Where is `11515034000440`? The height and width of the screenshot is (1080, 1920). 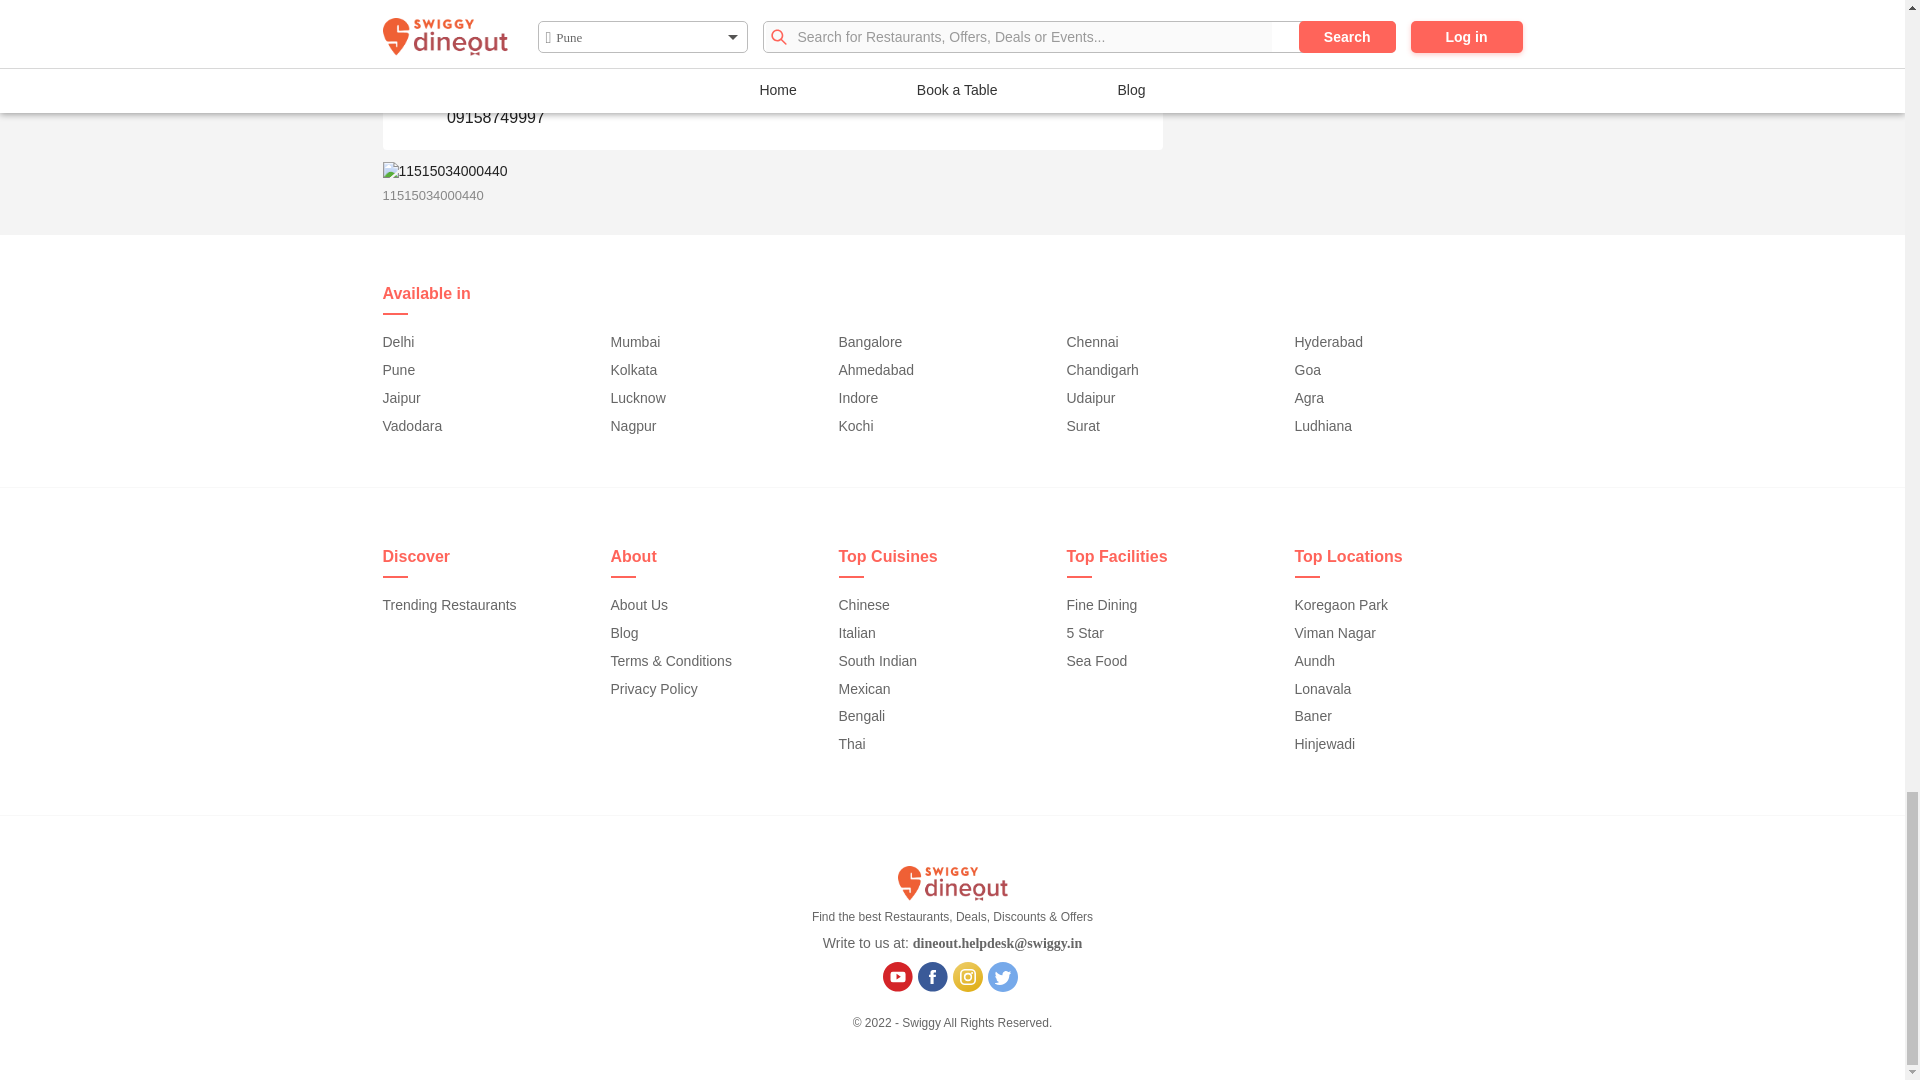 11515034000440 is located at coordinates (444, 172).